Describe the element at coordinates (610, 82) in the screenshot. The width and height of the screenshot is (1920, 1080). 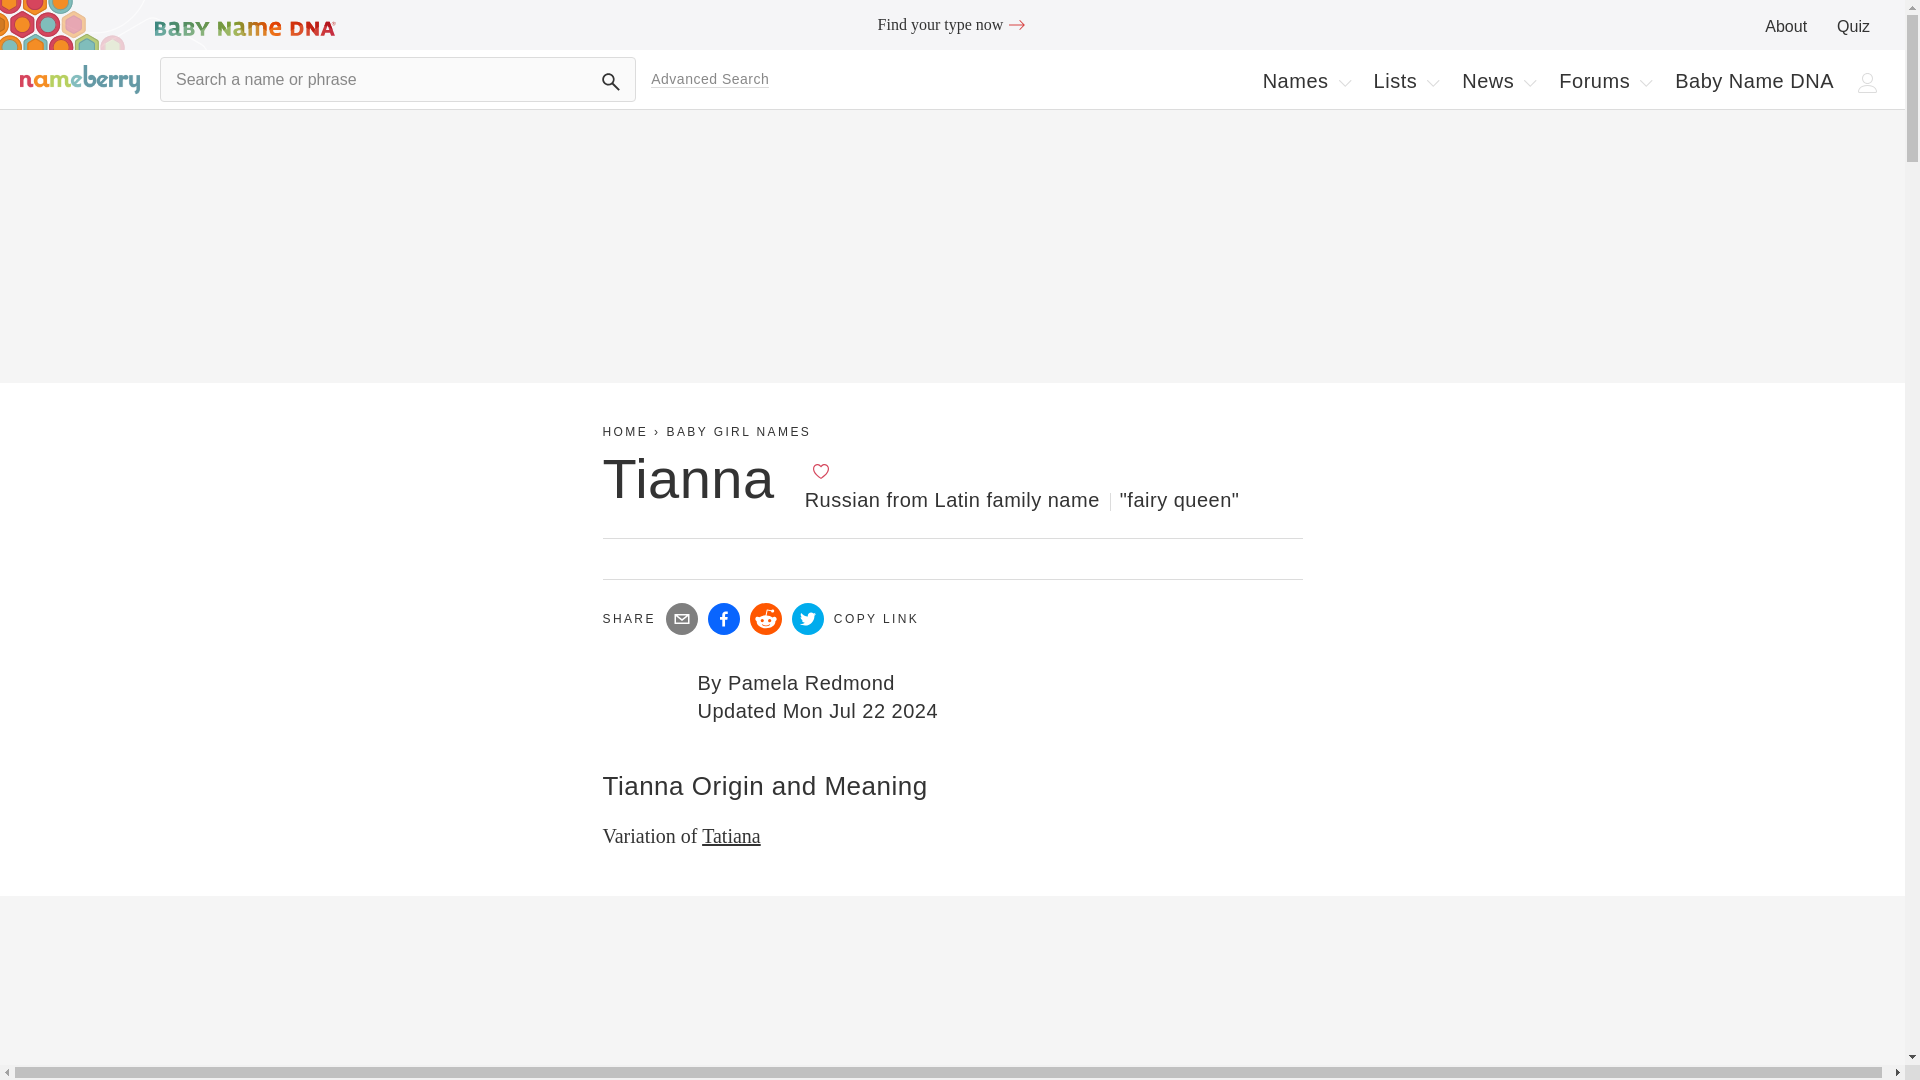
I see `Chevron - Down` at that location.